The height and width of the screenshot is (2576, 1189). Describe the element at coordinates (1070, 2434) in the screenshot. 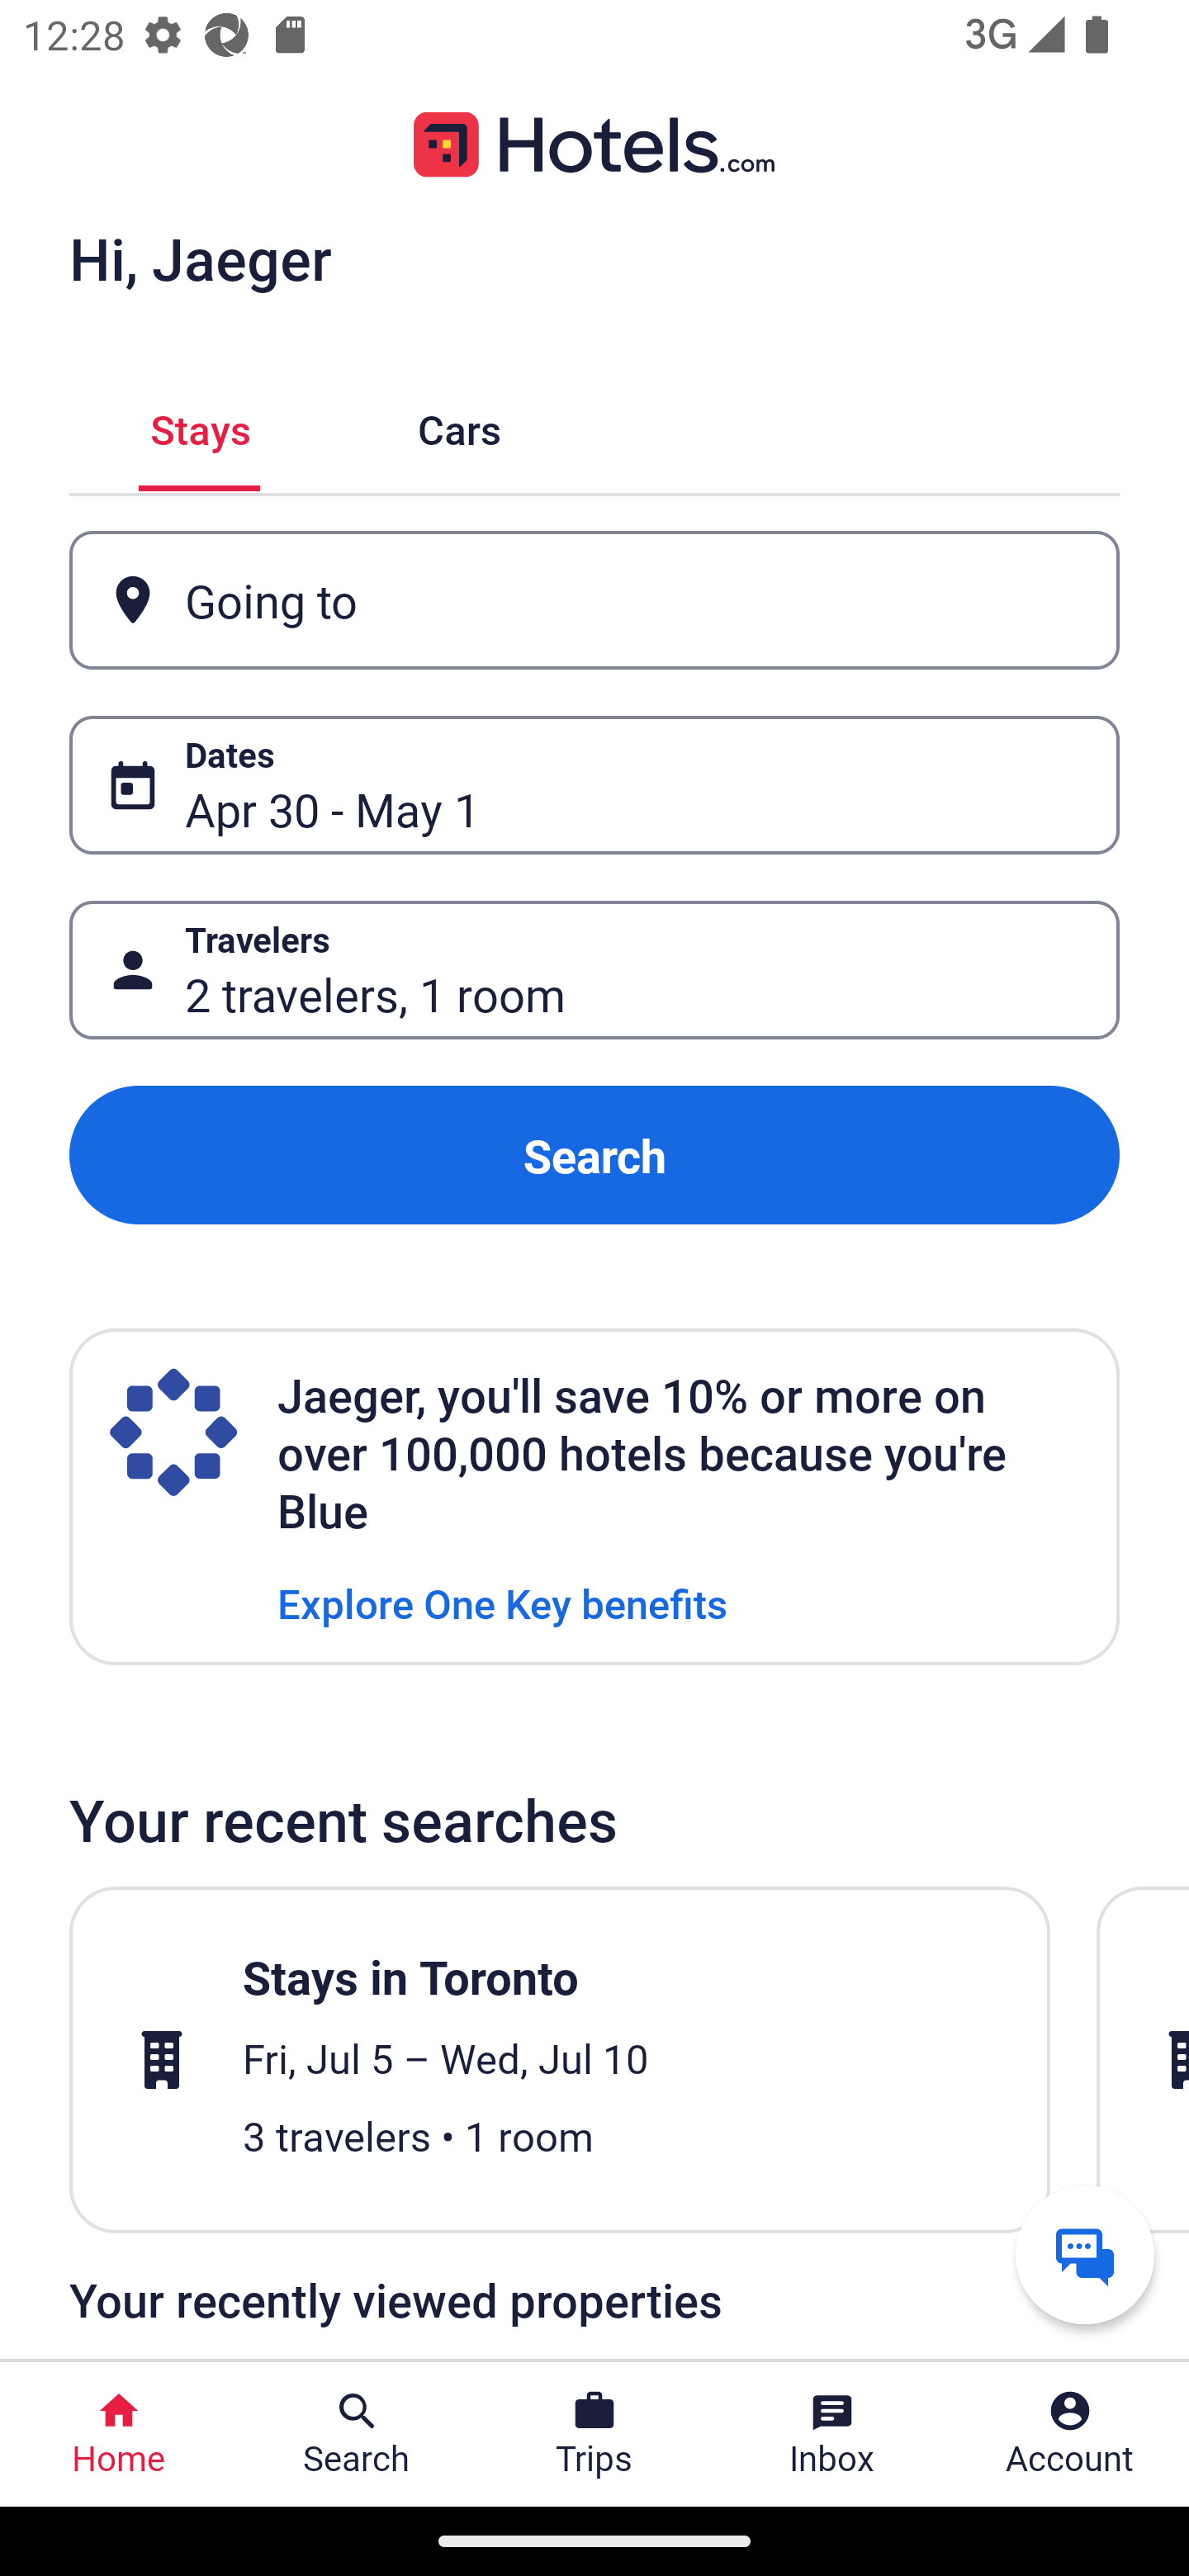

I see `Account Profile. Button` at that location.